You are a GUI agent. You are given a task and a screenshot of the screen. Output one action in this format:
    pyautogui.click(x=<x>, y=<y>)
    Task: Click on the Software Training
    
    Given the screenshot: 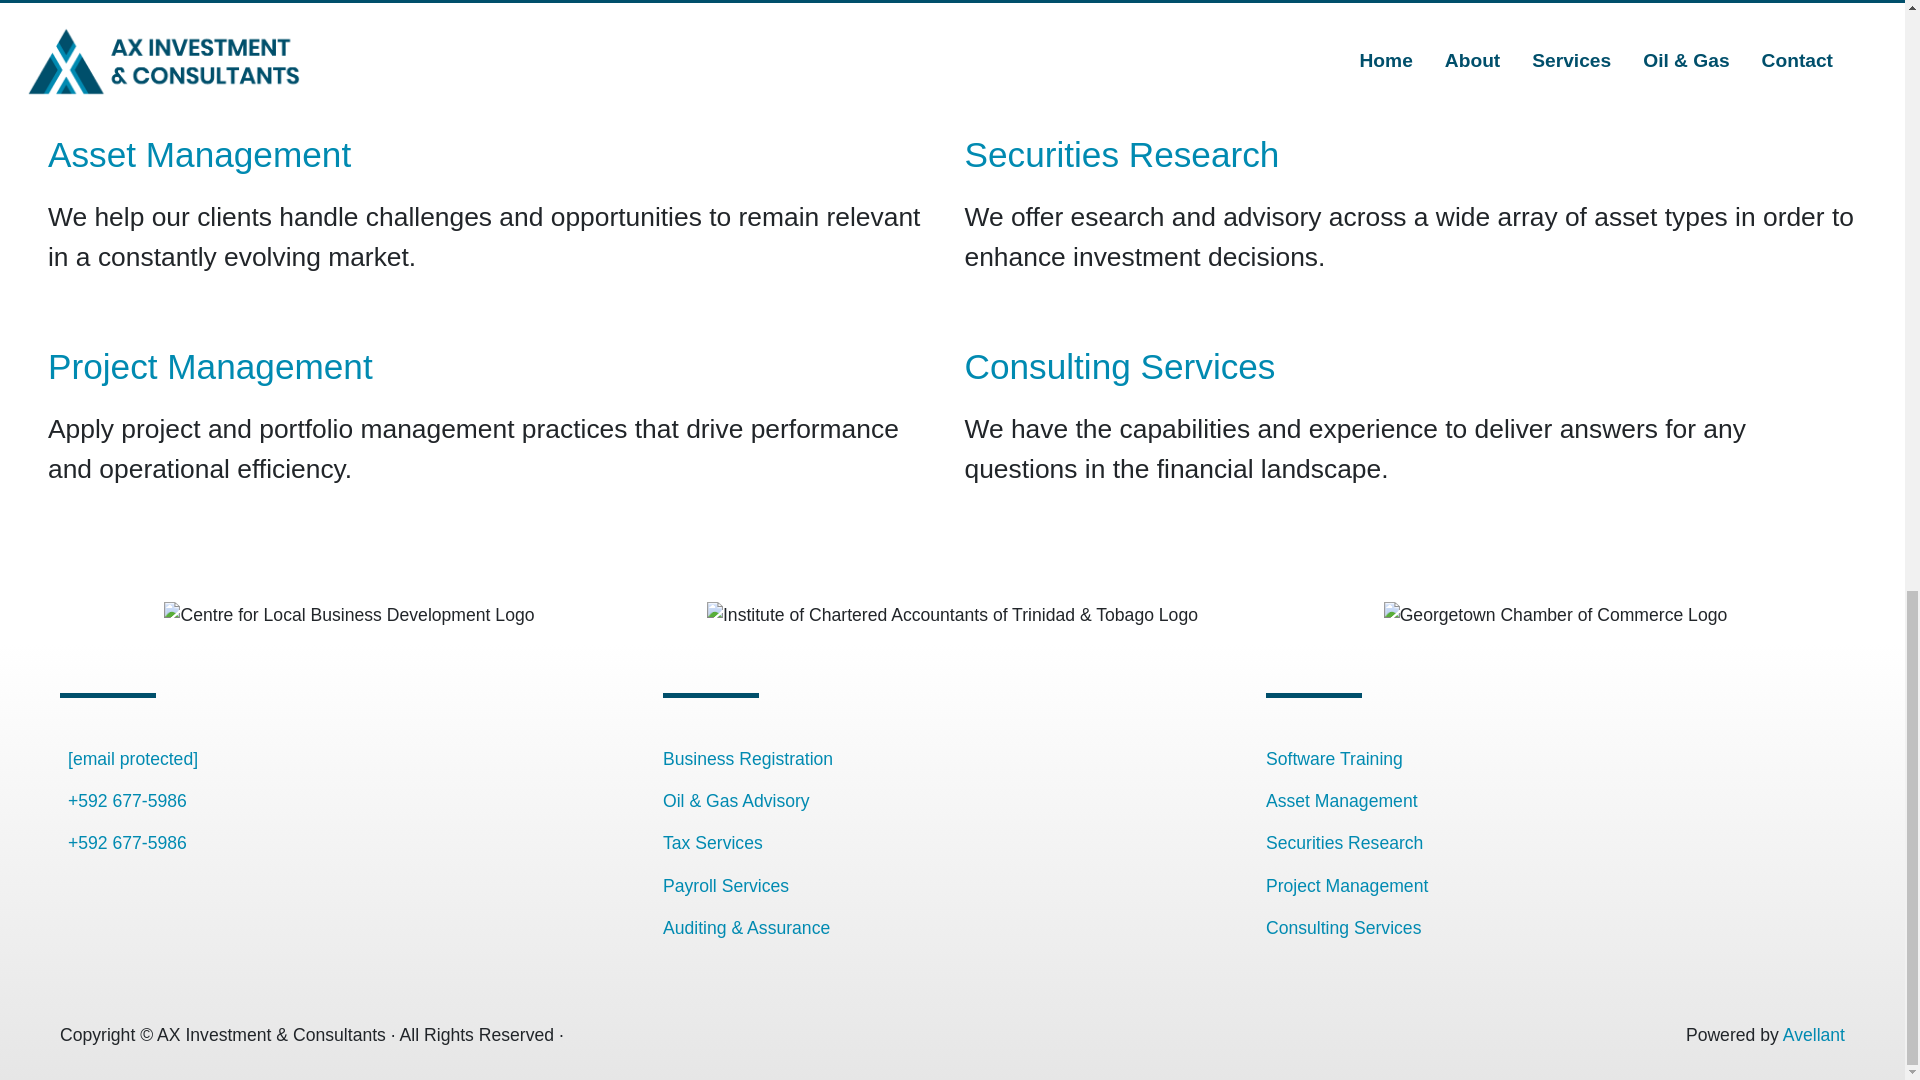 What is the action you would take?
    pyautogui.click(x=1334, y=758)
    